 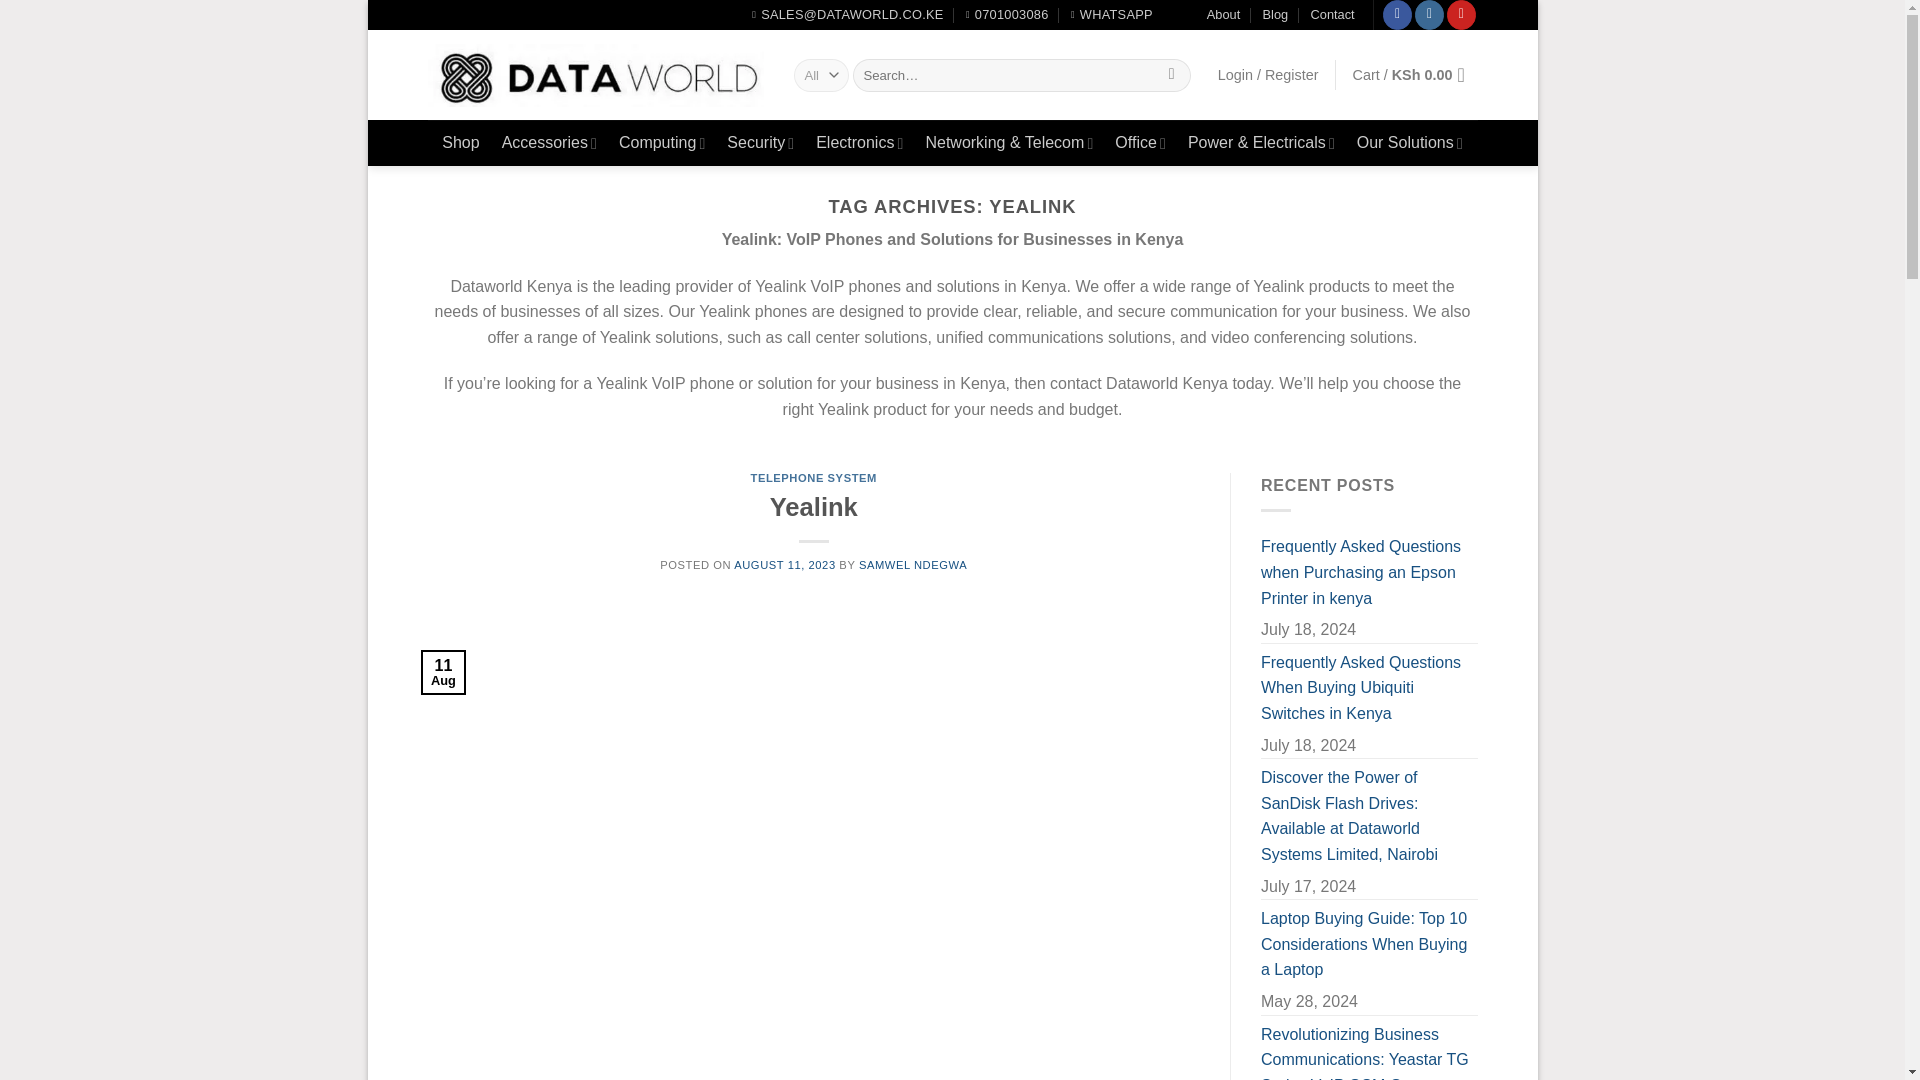 I want to click on Accessories, so click(x=549, y=142).